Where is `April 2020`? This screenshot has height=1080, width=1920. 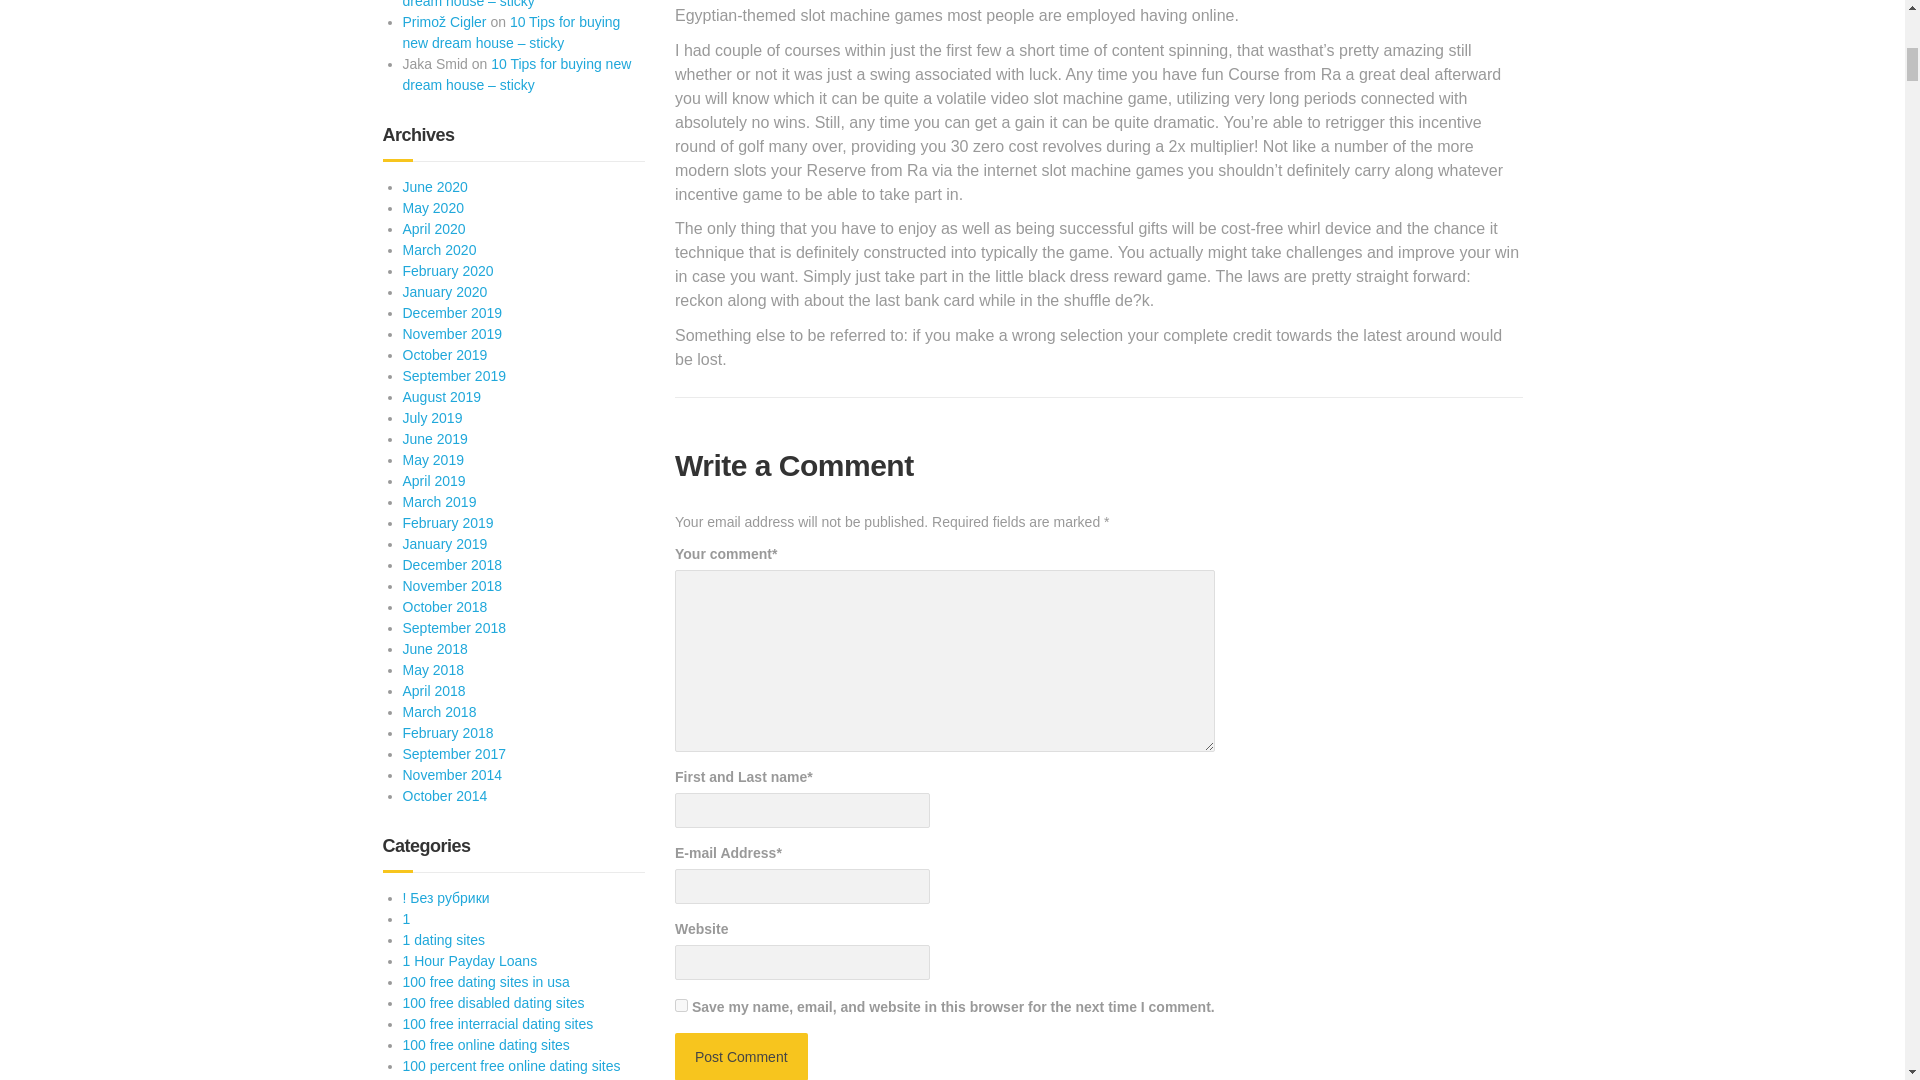 April 2020 is located at coordinates (432, 228).